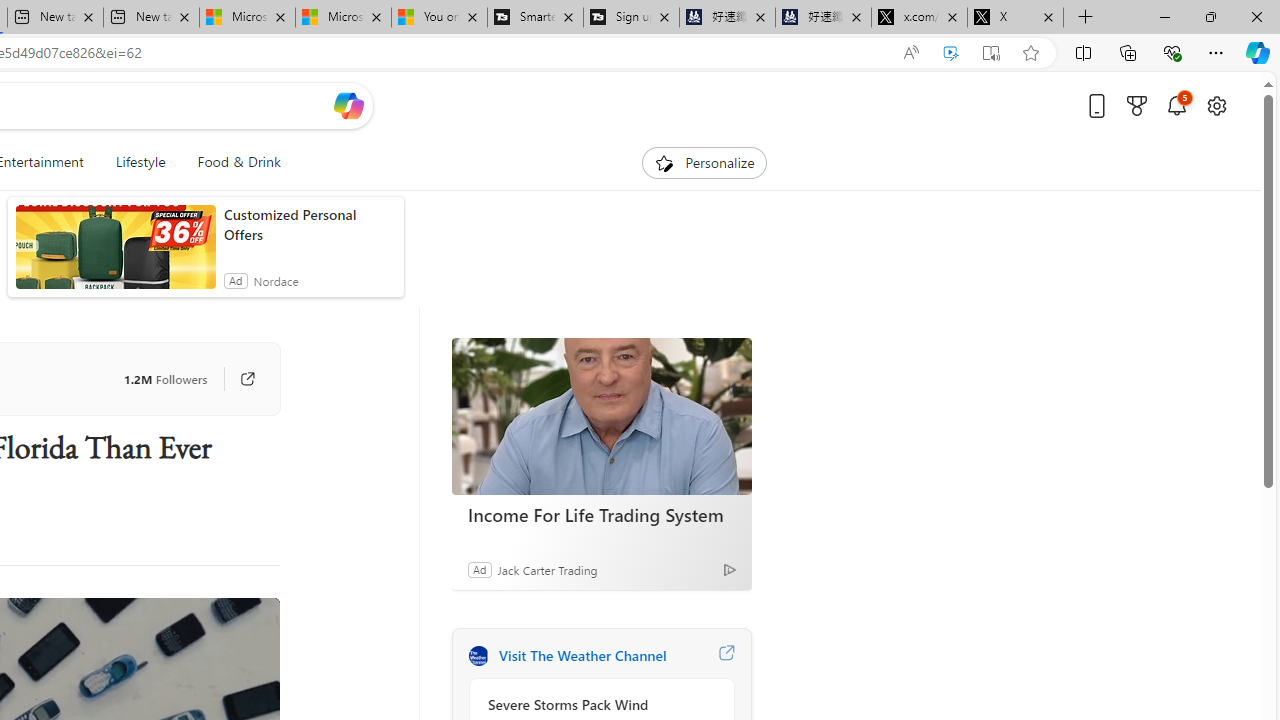 The height and width of the screenshot is (720, 1280). Describe the element at coordinates (1216, 105) in the screenshot. I see `Open settings` at that location.